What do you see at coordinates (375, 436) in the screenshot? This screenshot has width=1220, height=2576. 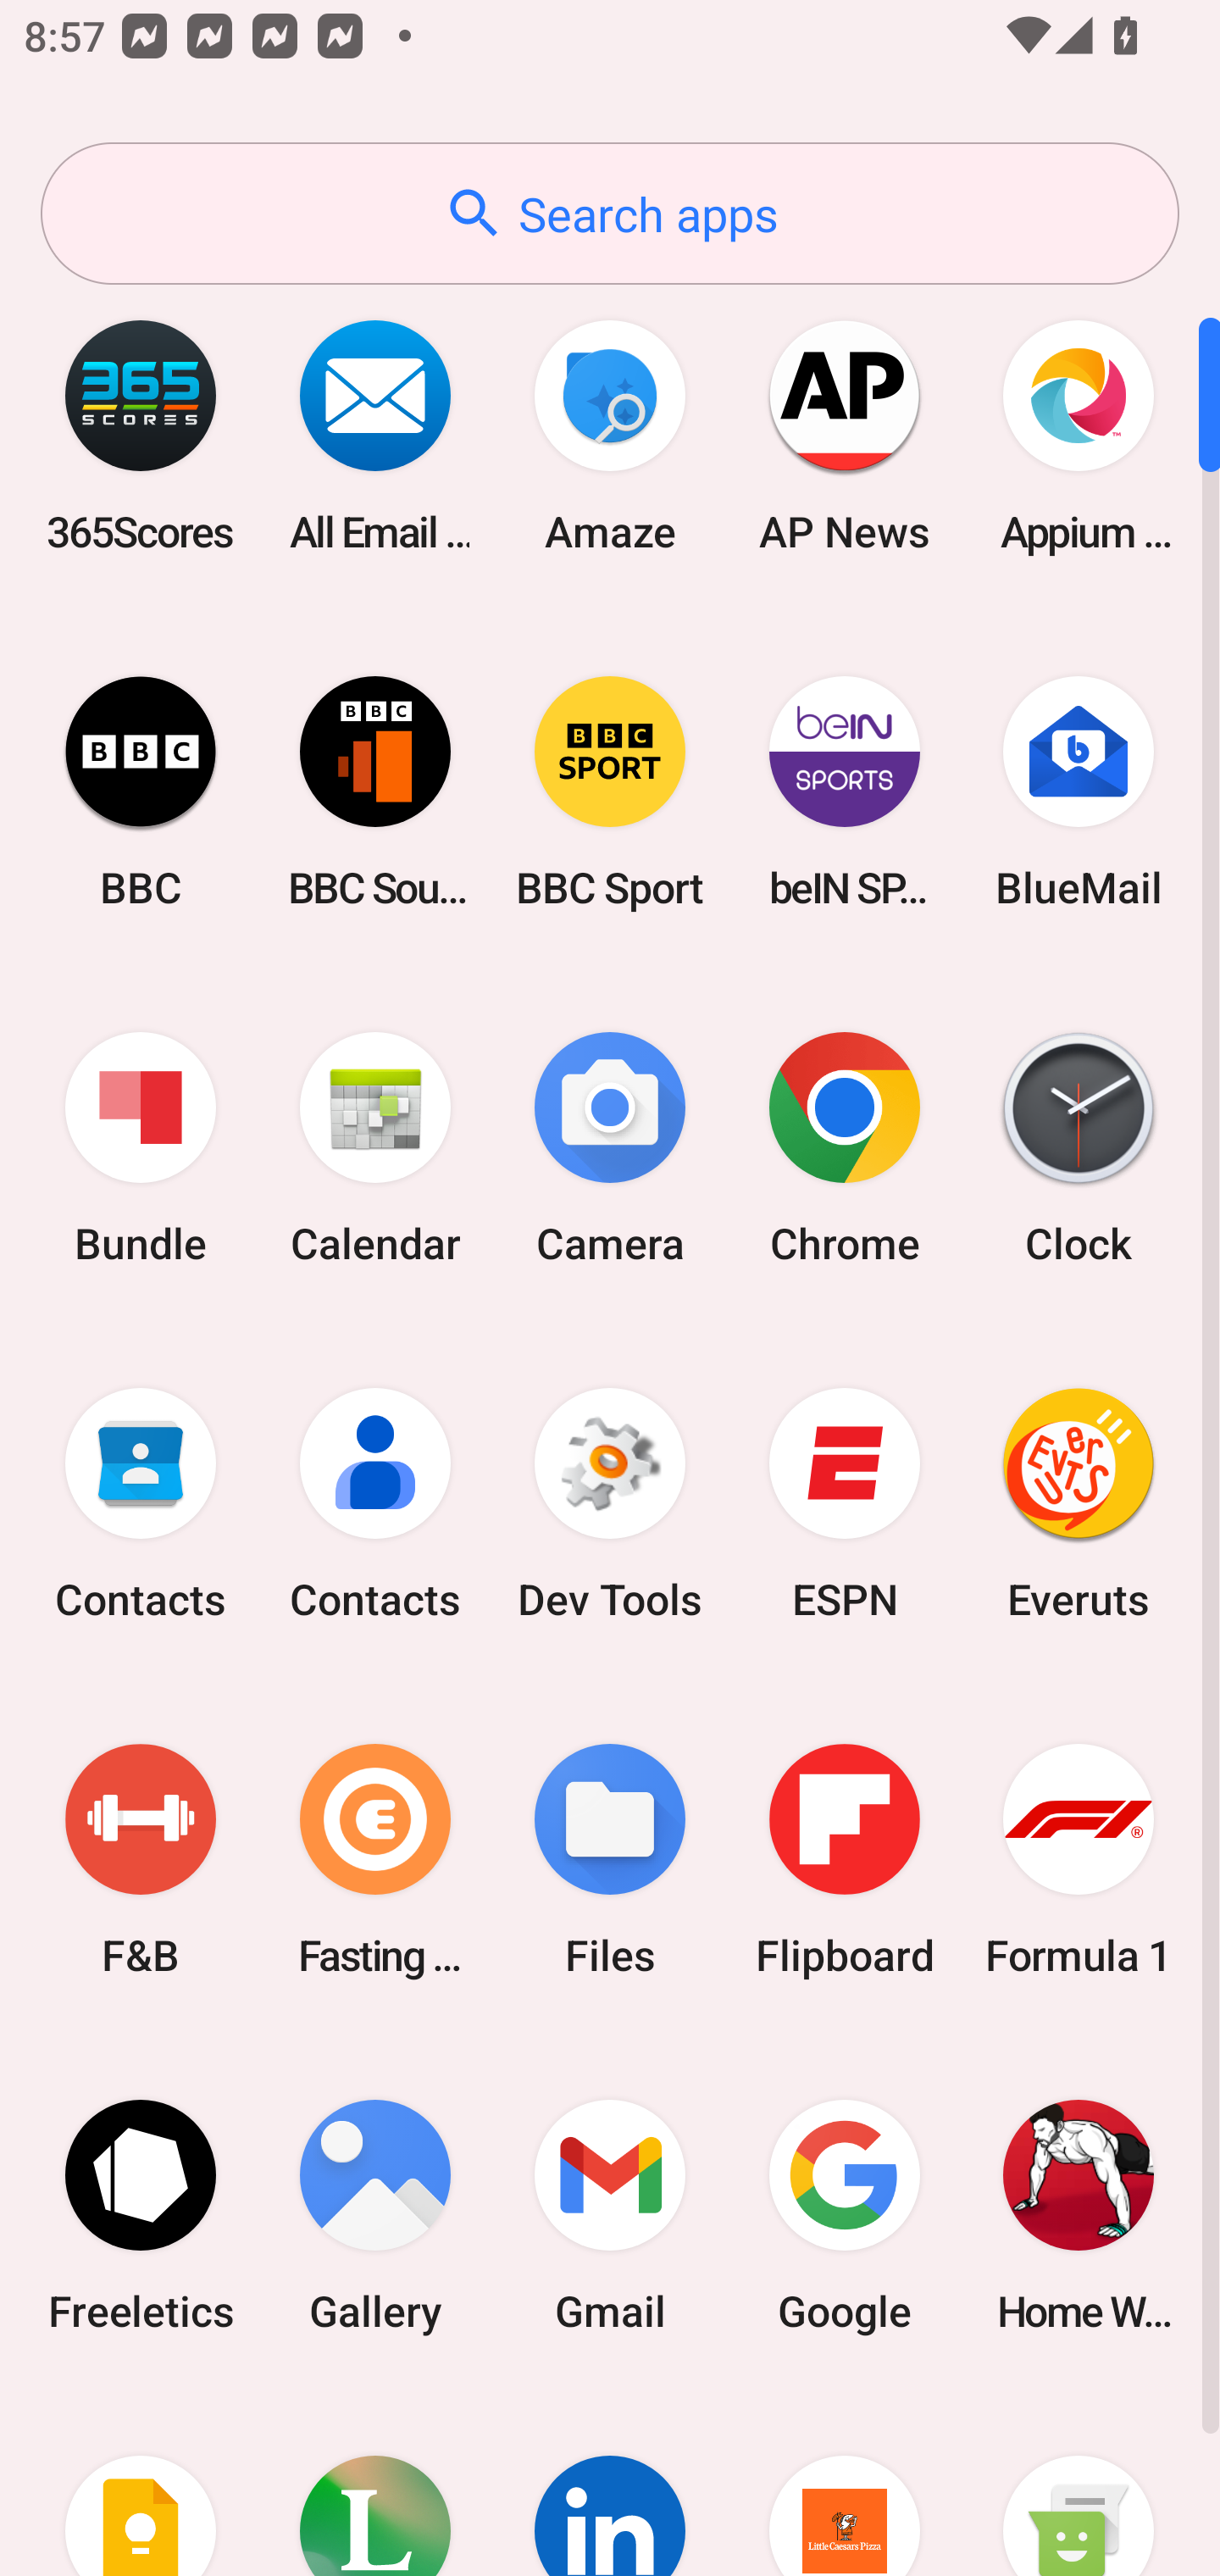 I see `All Email Connect` at bounding box center [375, 436].